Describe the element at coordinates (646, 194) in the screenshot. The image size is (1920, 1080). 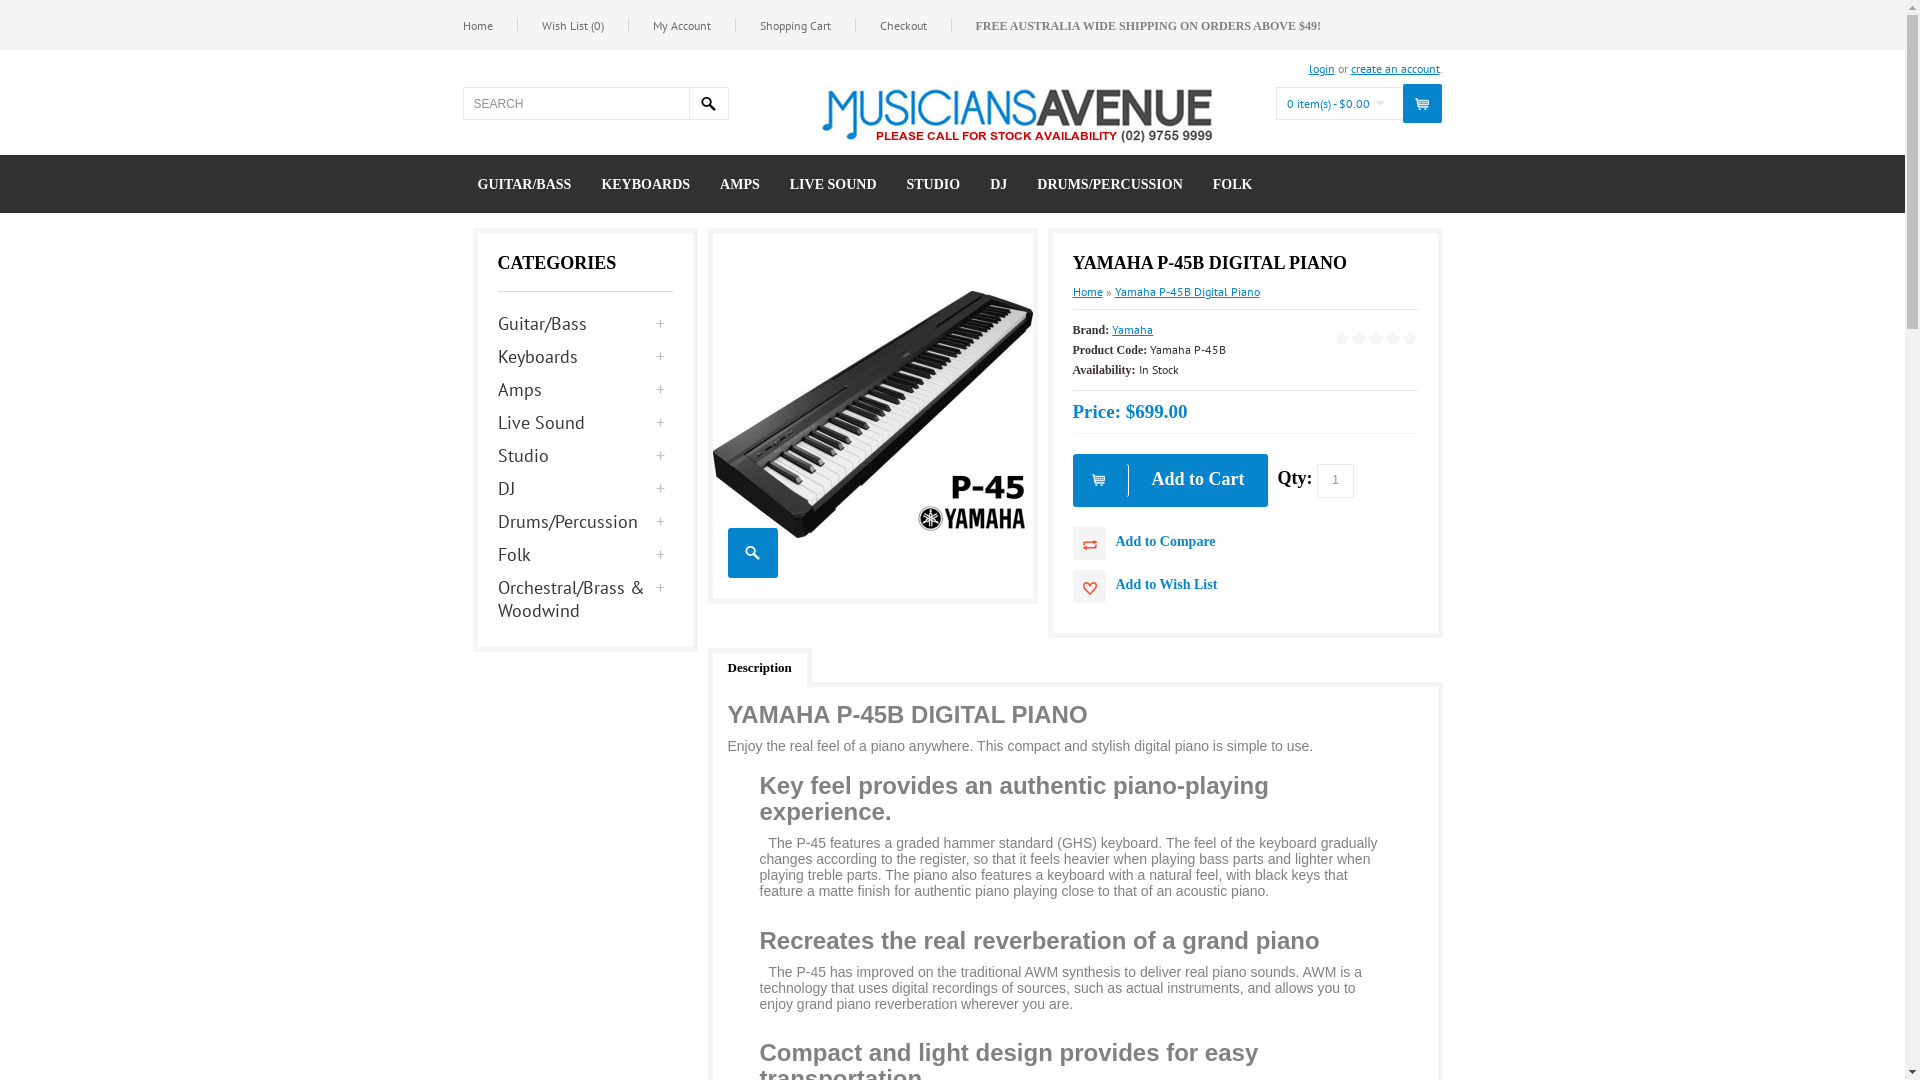
I see `KEYBOARDS` at that location.